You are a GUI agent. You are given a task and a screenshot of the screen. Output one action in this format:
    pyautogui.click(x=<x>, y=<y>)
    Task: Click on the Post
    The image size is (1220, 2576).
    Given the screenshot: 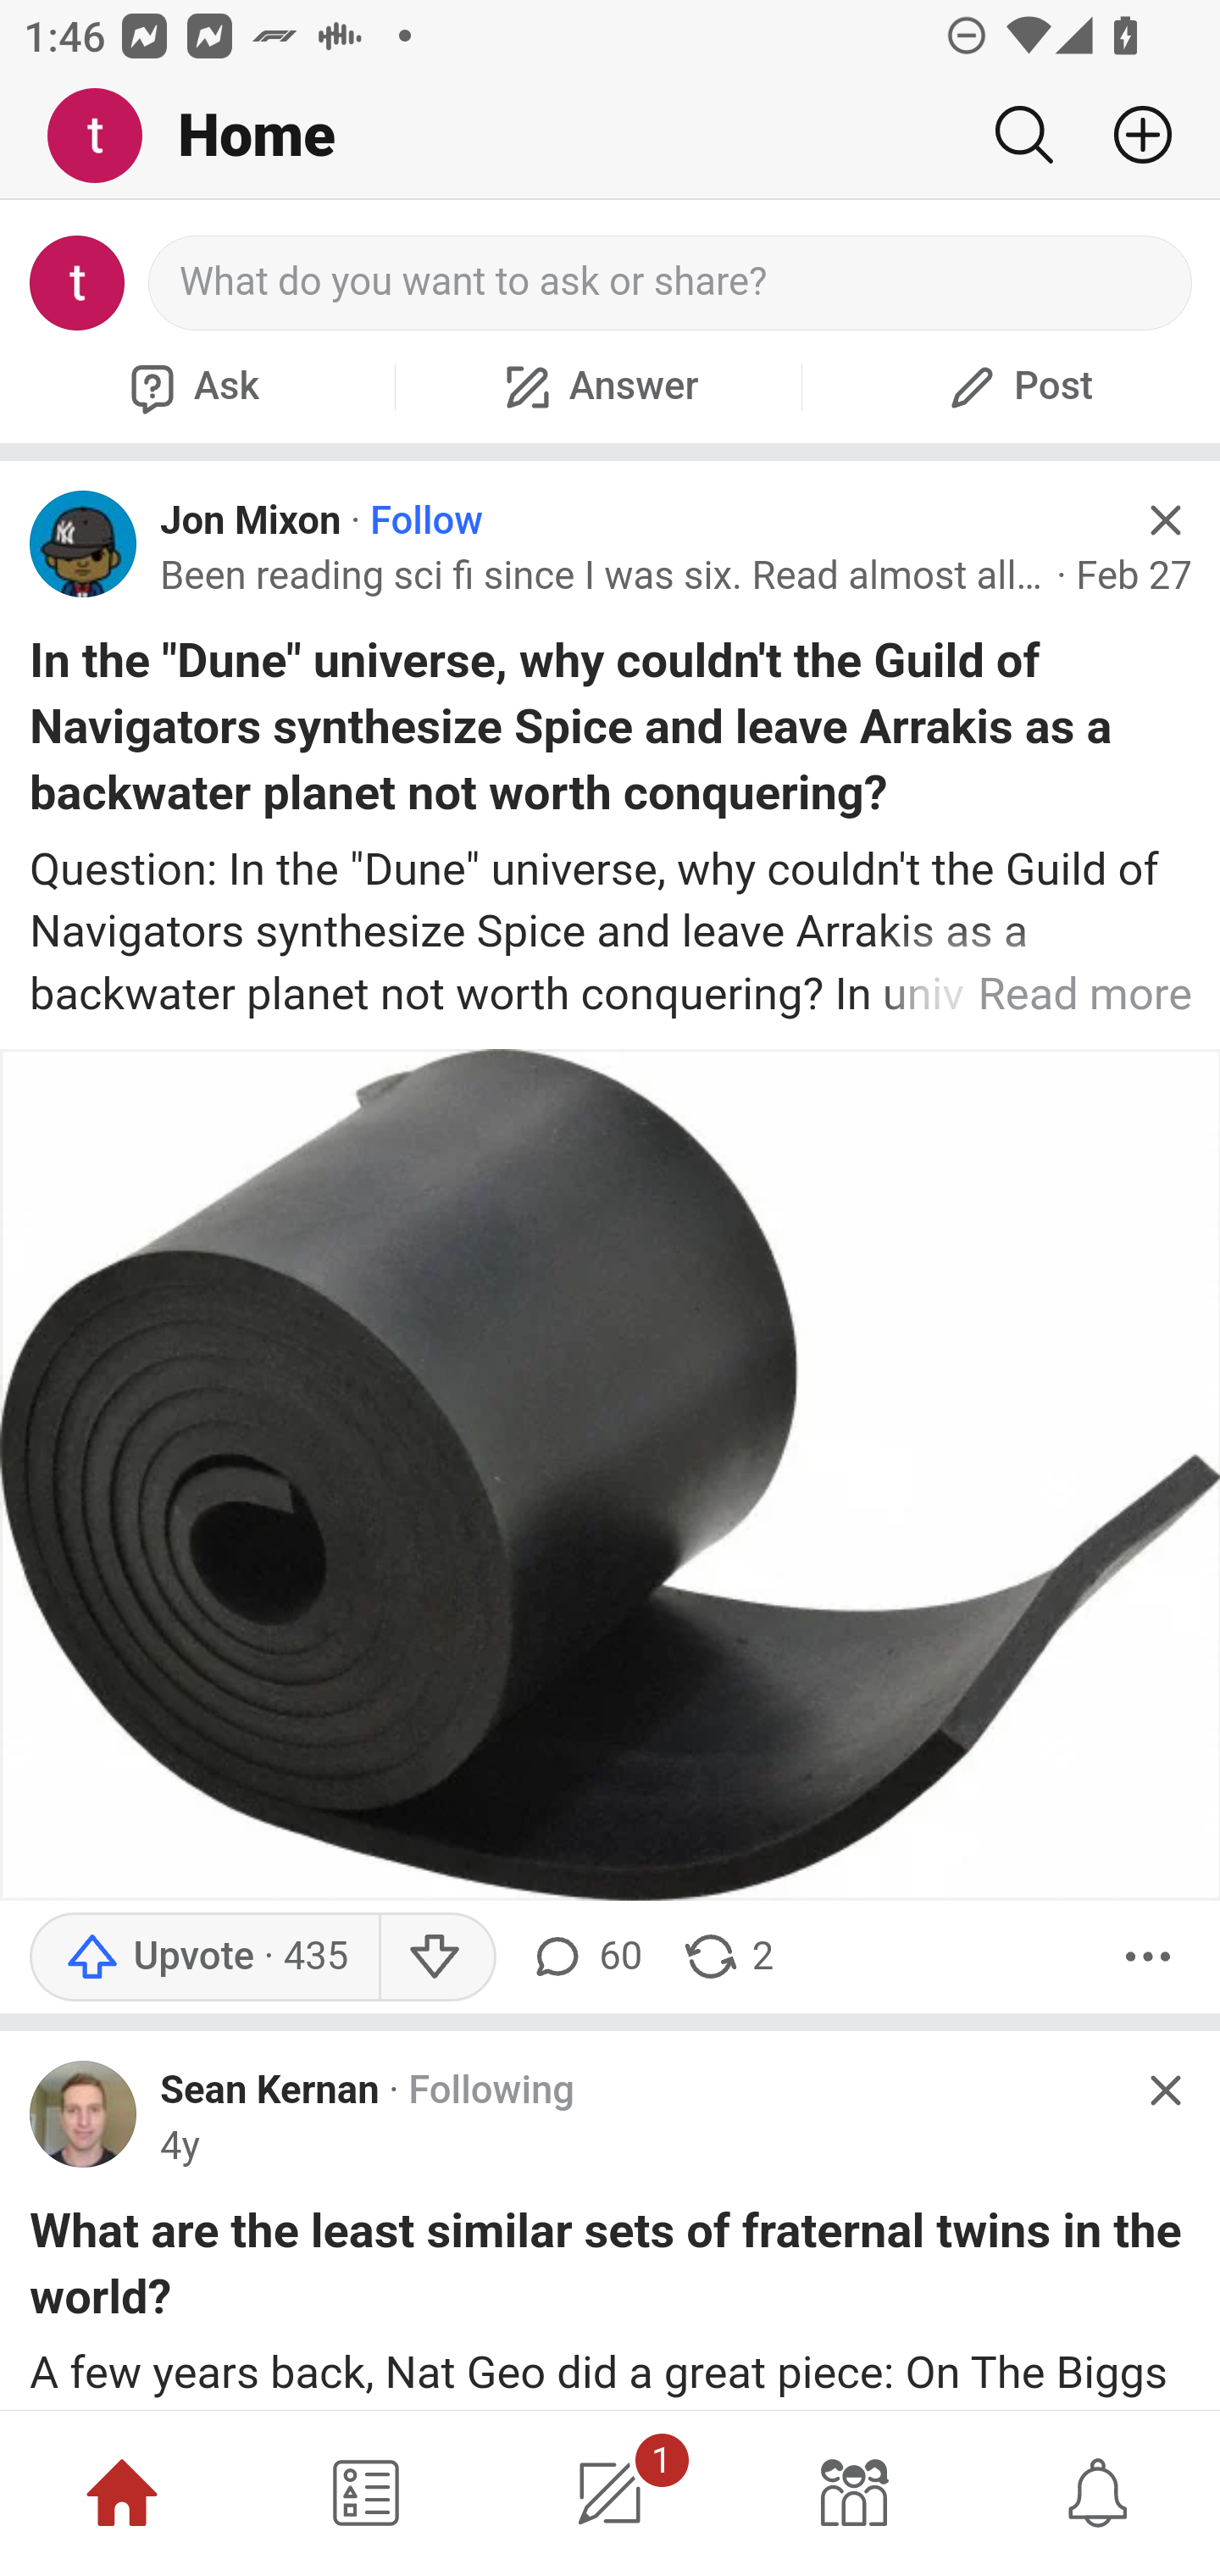 What is the action you would take?
    pyautogui.click(x=1017, y=386)
    